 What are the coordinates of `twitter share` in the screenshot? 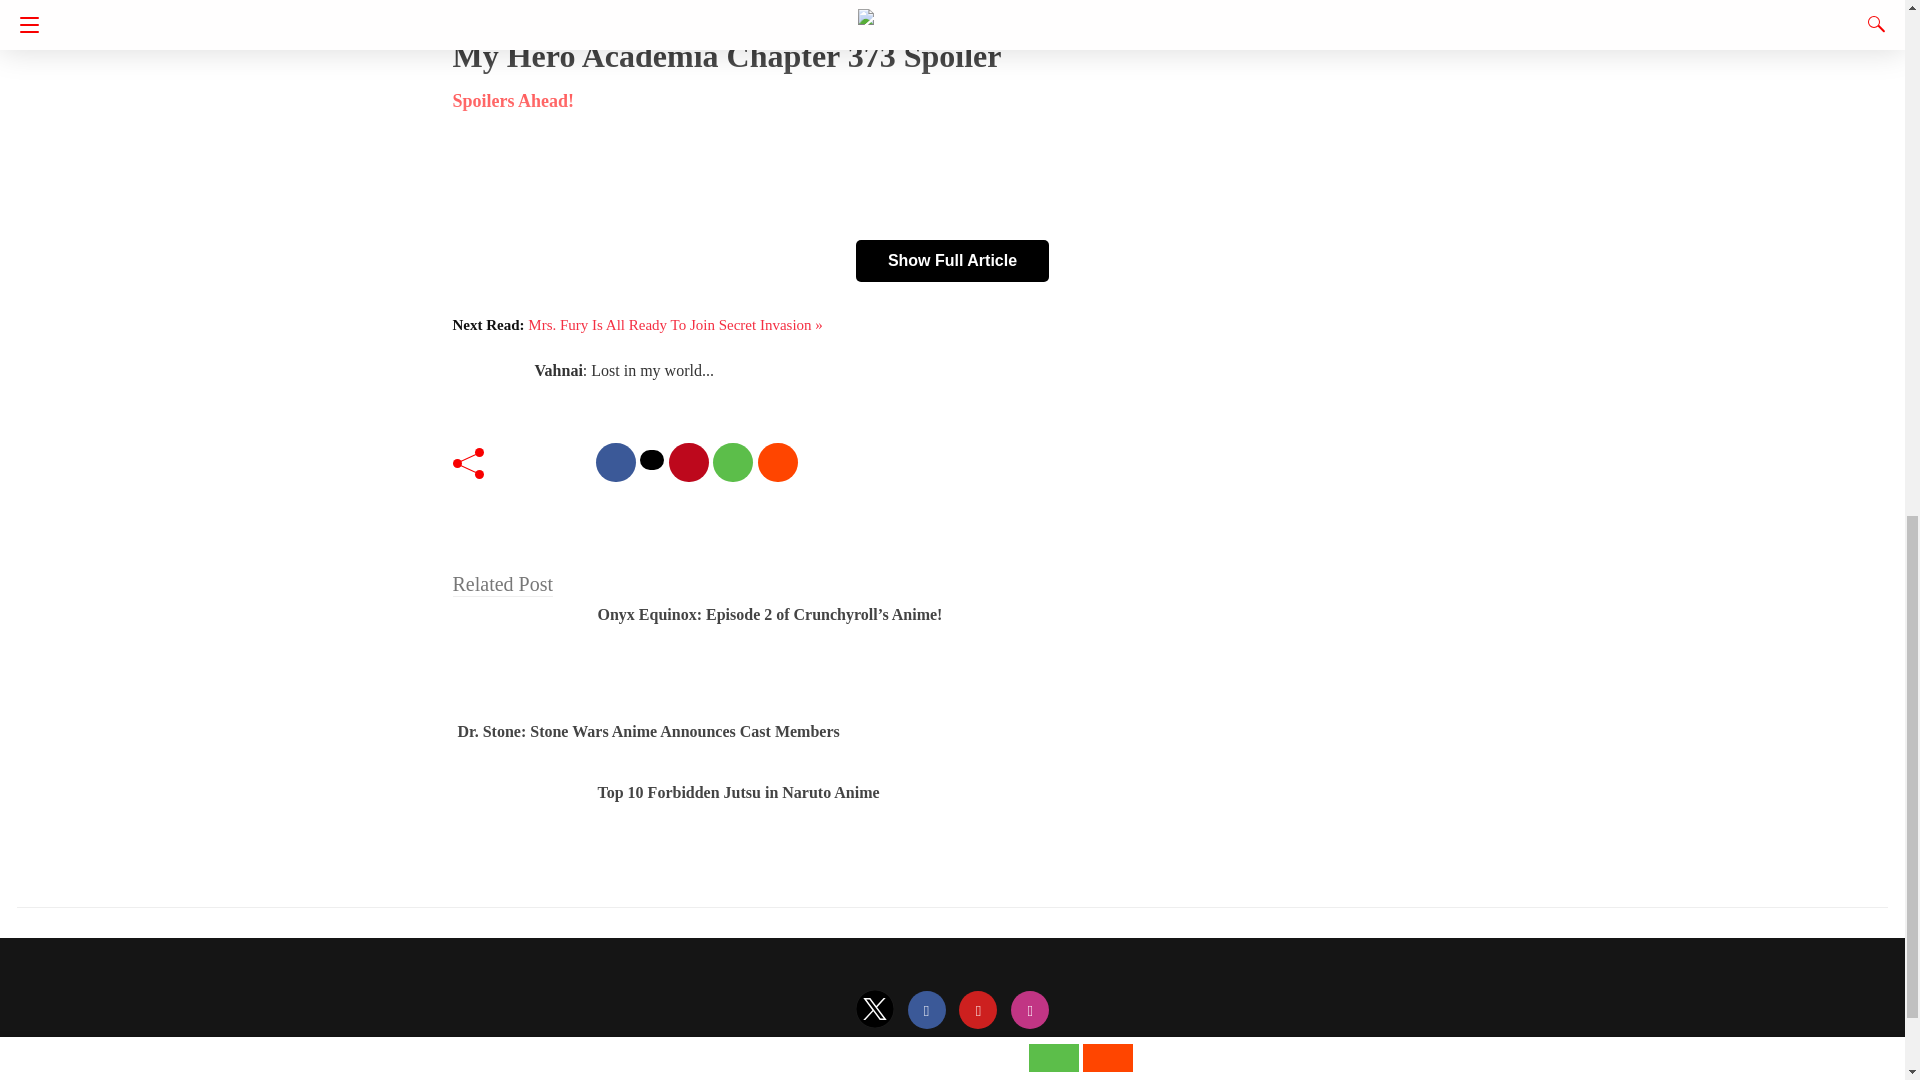 It's located at (652, 460).